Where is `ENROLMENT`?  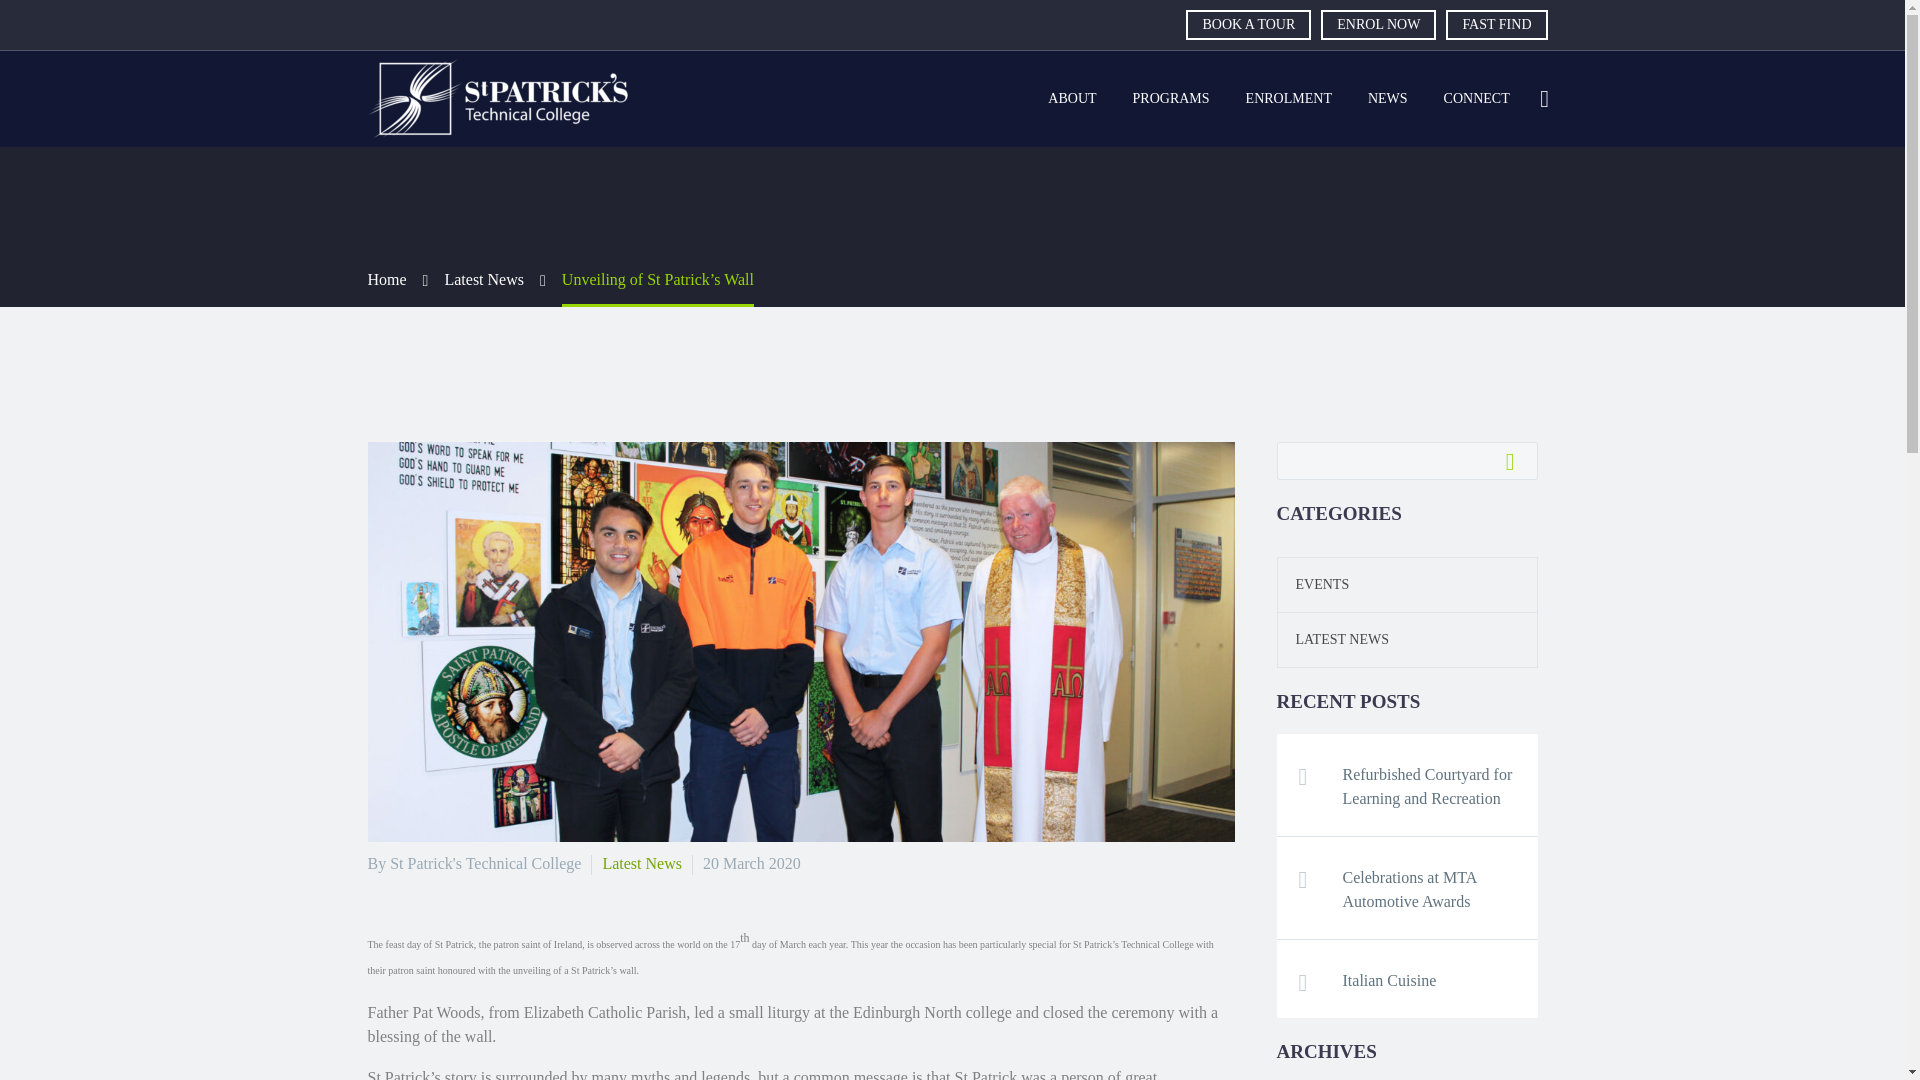 ENROLMENT is located at coordinates (1288, 99).